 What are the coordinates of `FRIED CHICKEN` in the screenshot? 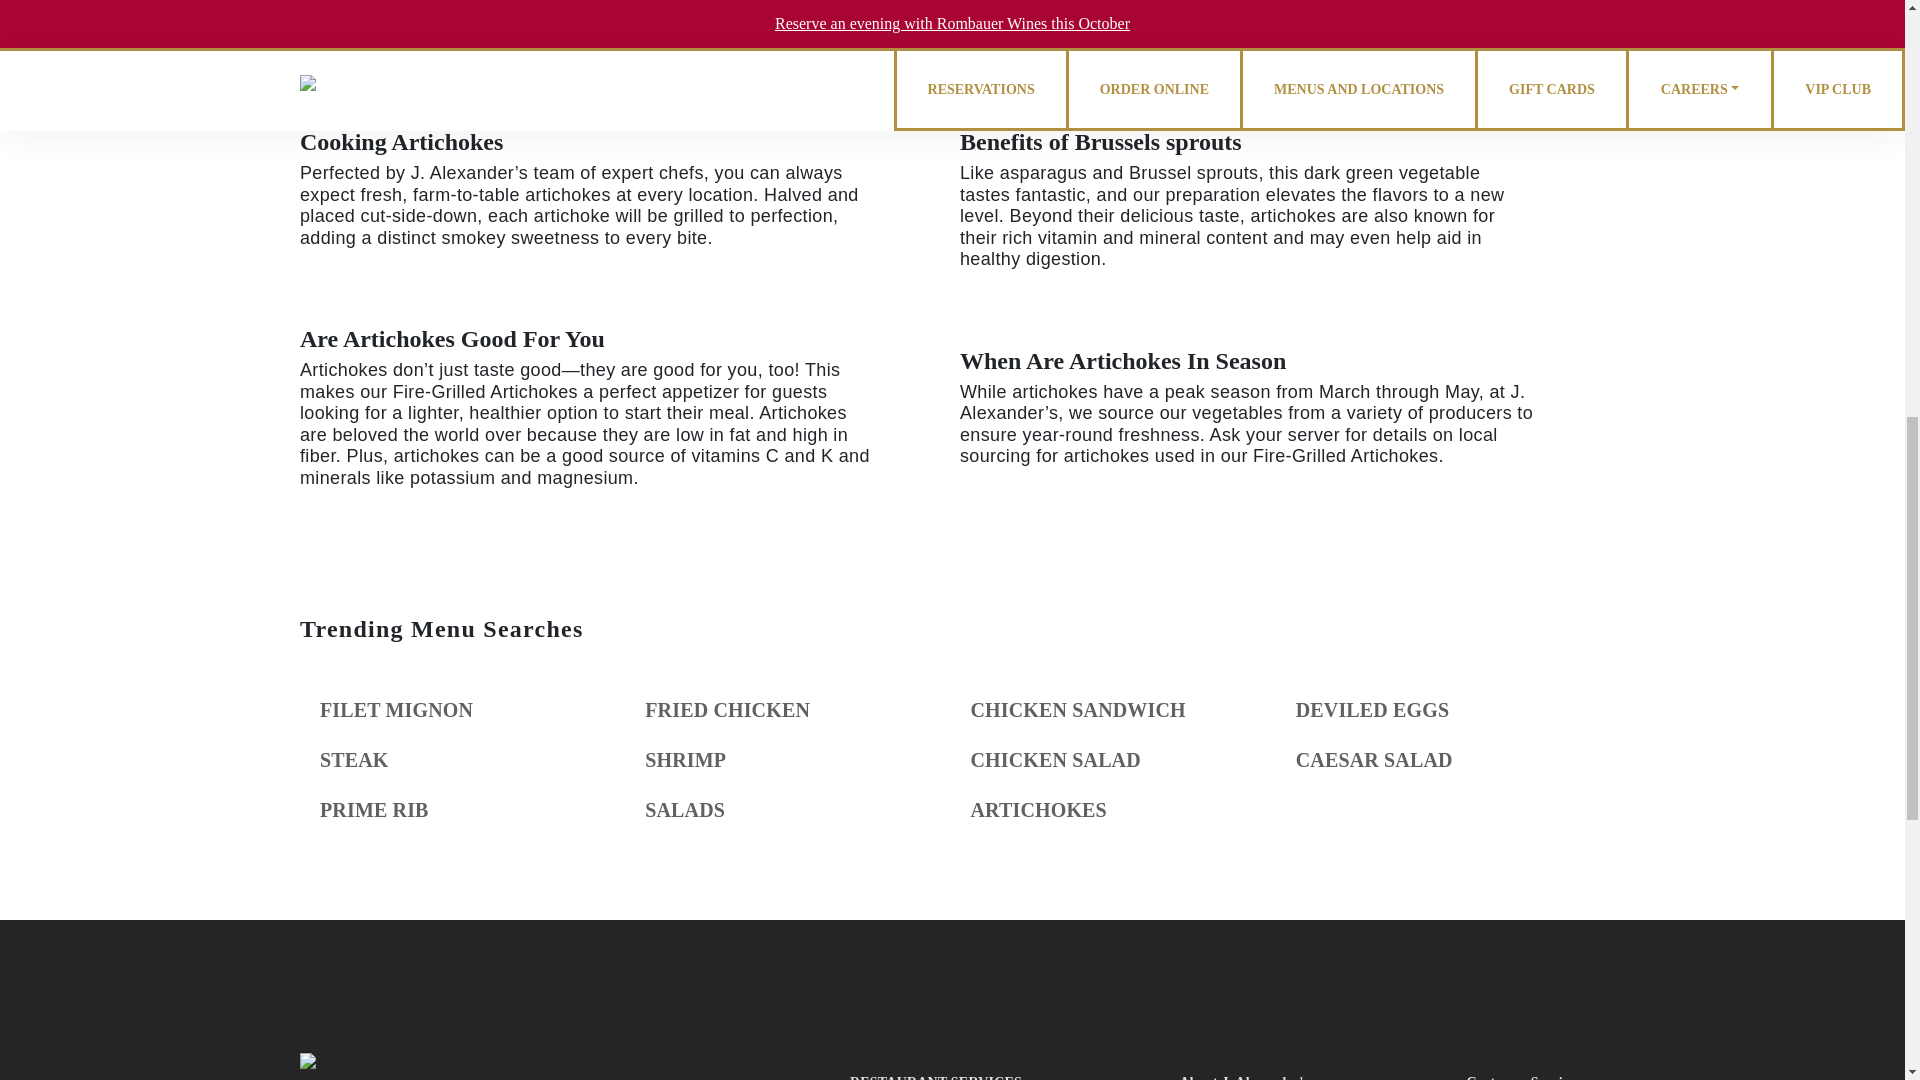 It's located at (728, 710).